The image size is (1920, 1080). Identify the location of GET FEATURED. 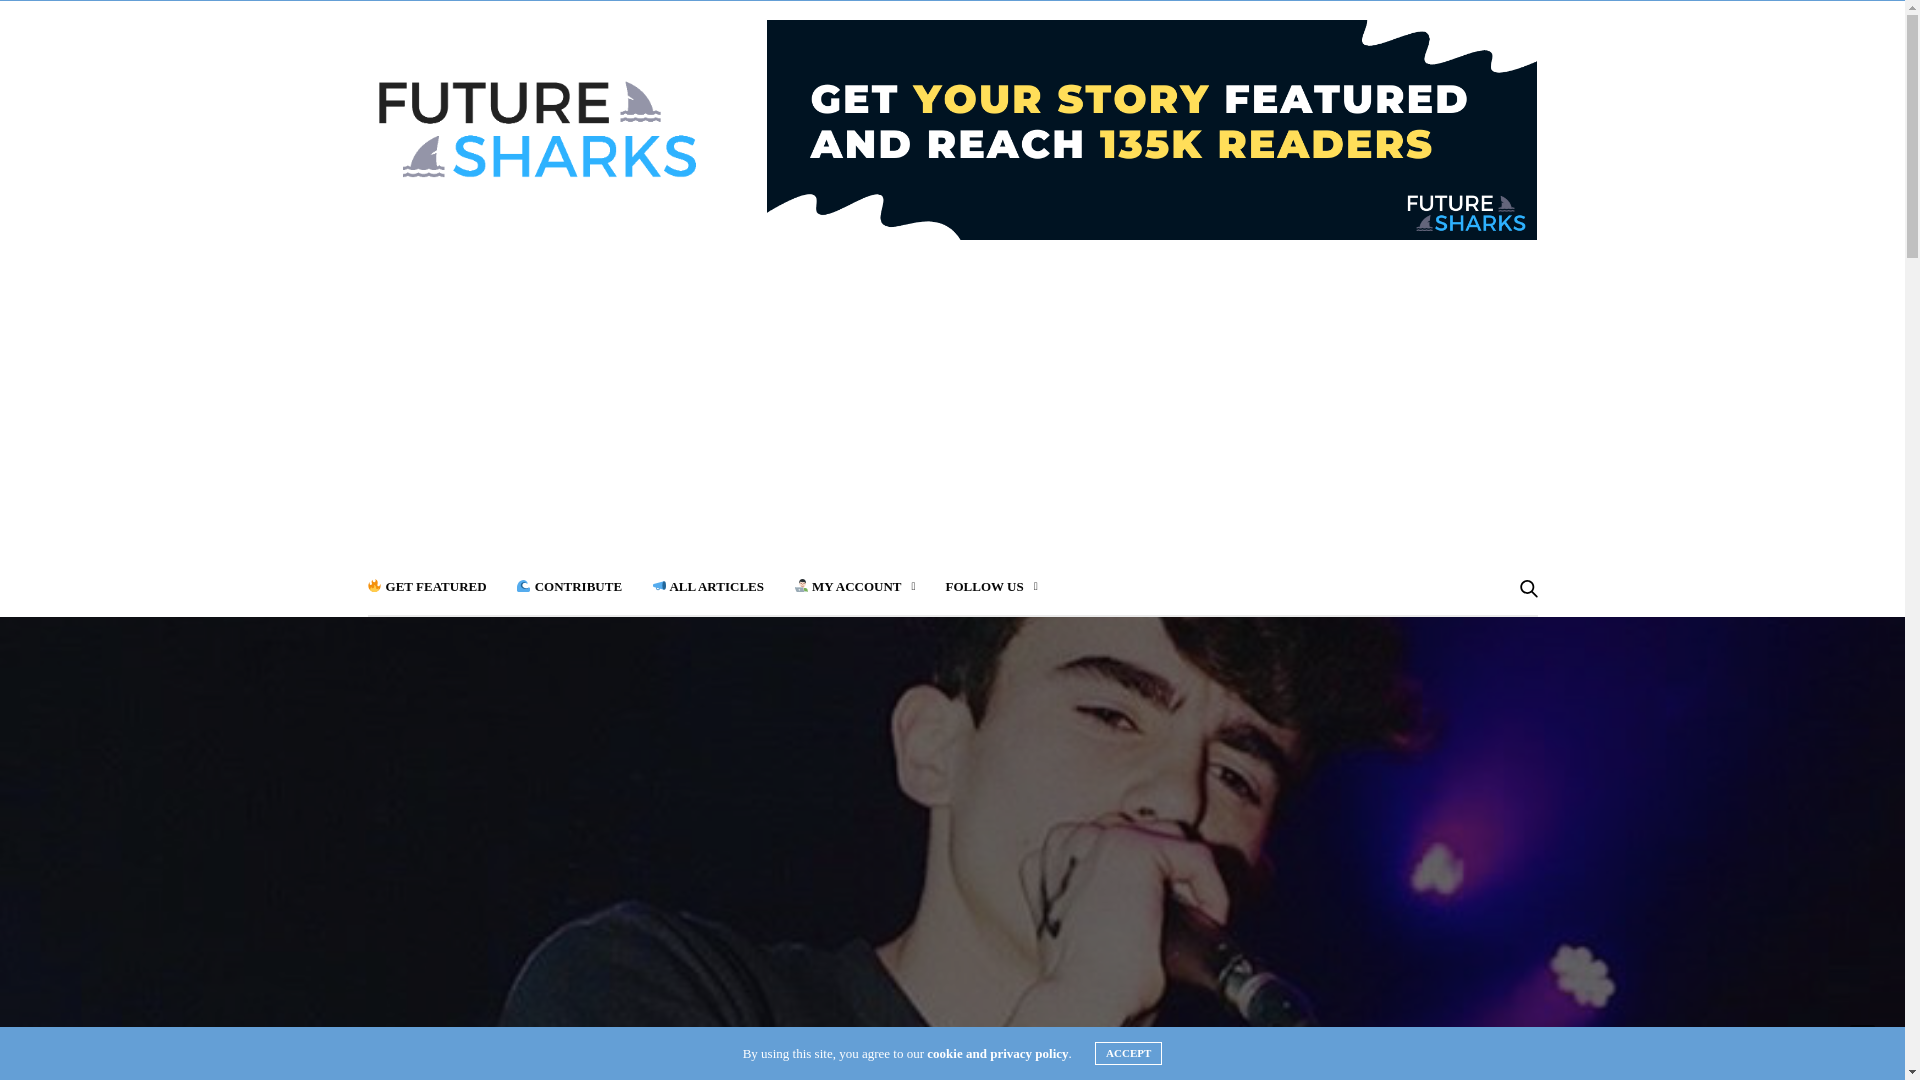
(428, 587).